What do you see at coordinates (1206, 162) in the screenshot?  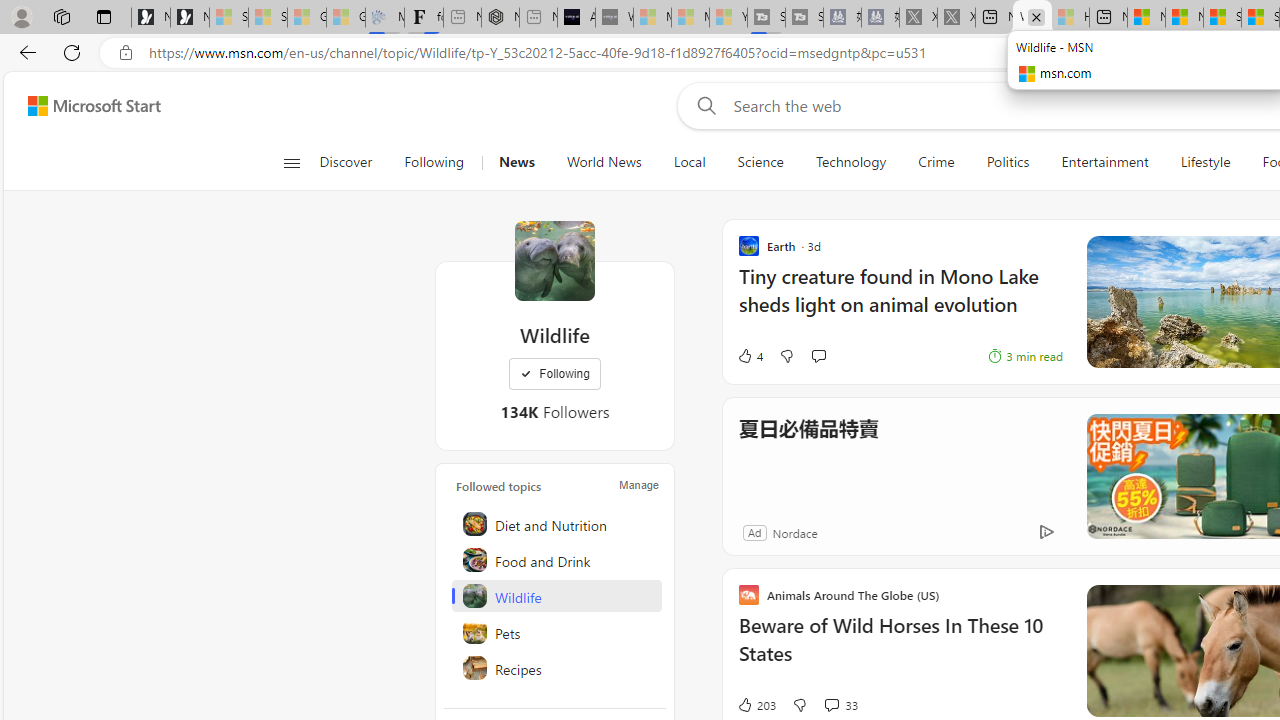 I see `Lifestyle` at bounding box center [1206, 162].